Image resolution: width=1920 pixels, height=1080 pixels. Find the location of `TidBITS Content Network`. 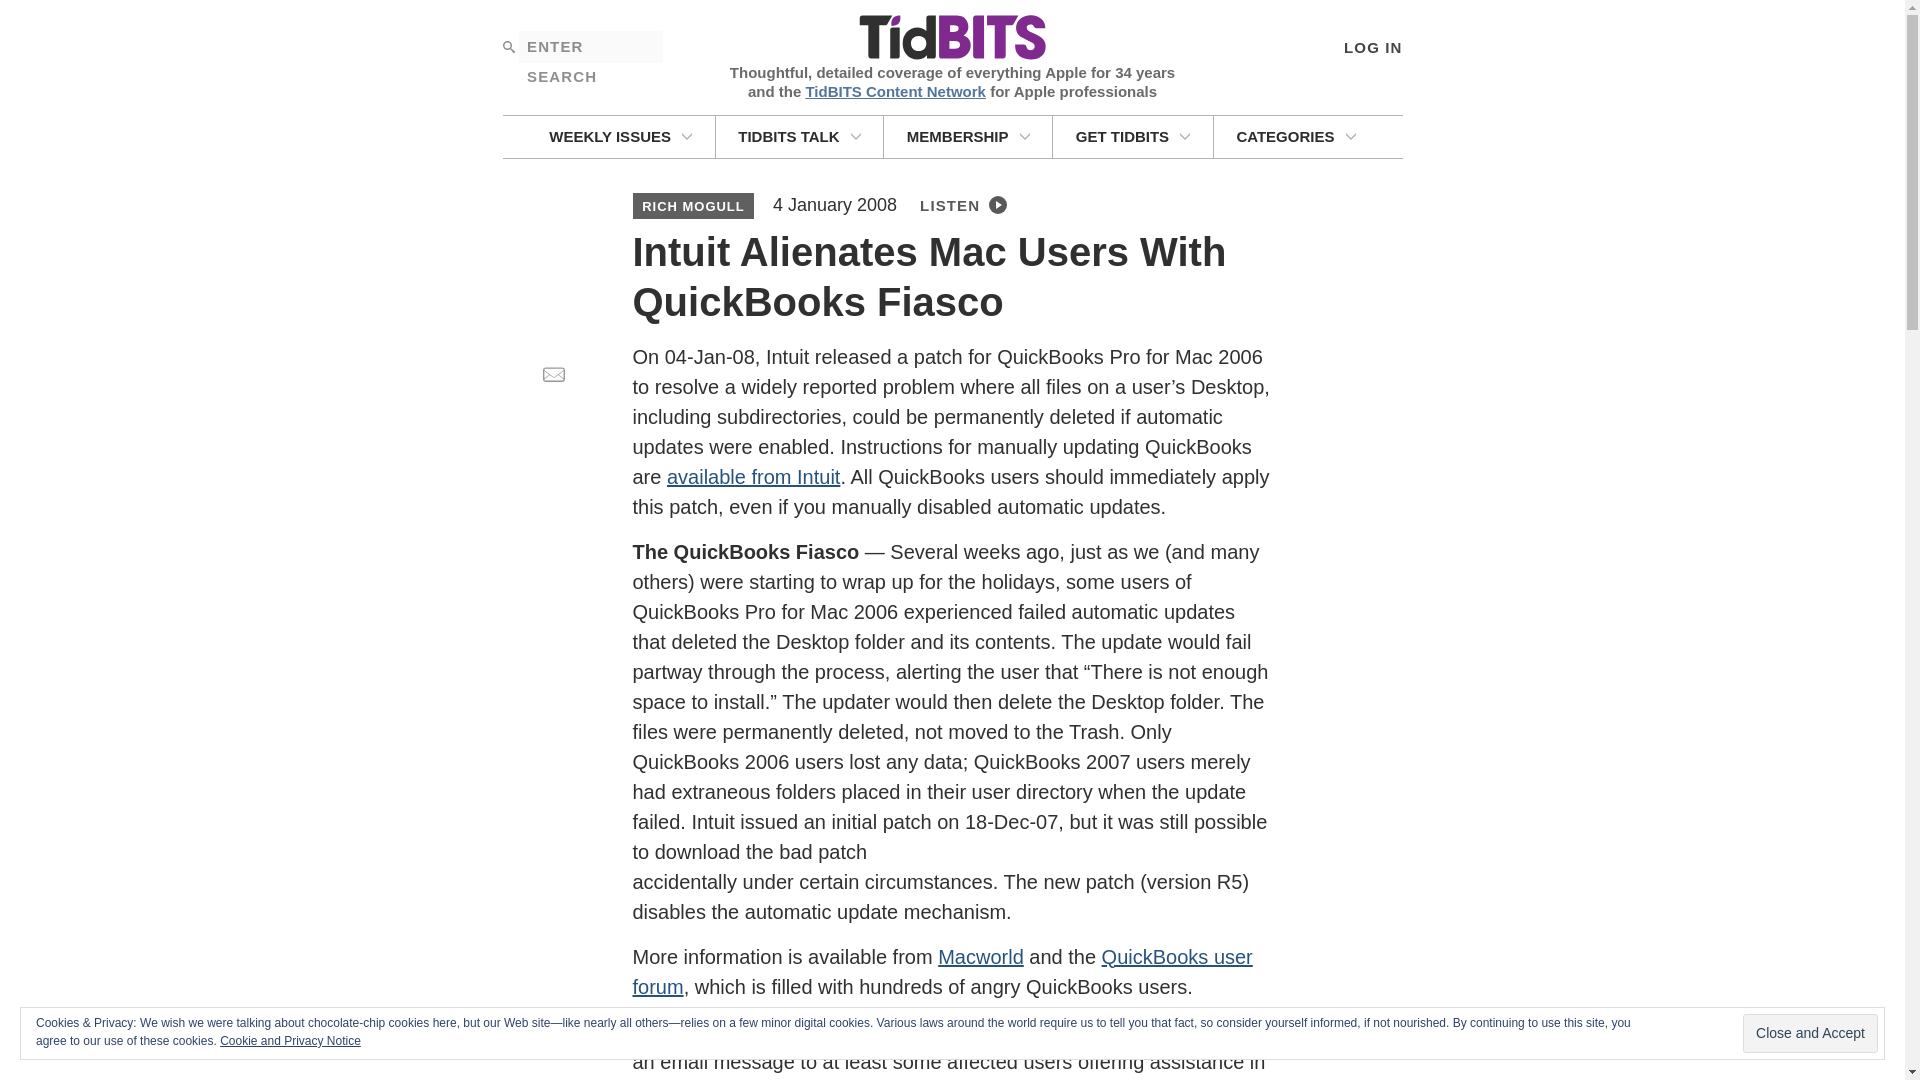

TidBITS Content Network is located at coordinates (895, 90).